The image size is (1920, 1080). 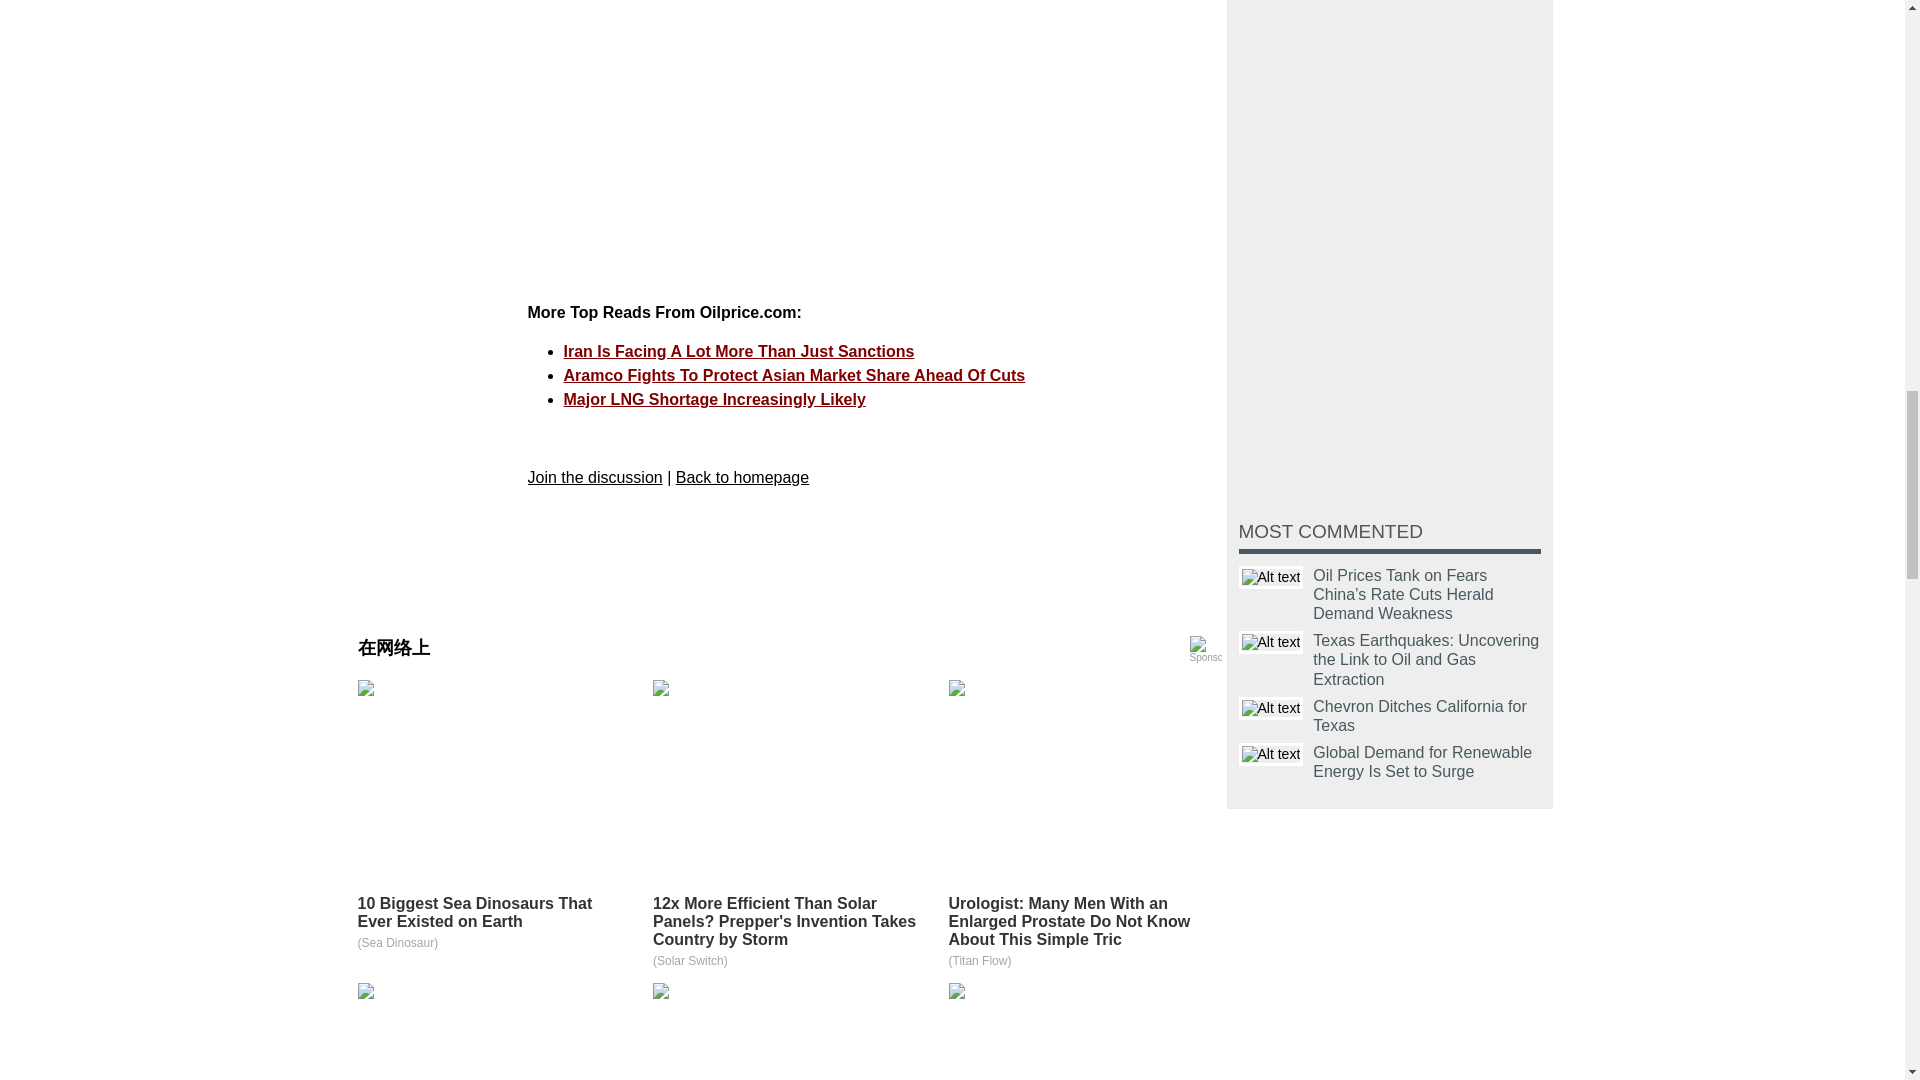 What do you see at coordinates (1270, 708) in the screenshot?
I see `Title text` at bounding box center [1270, 708].